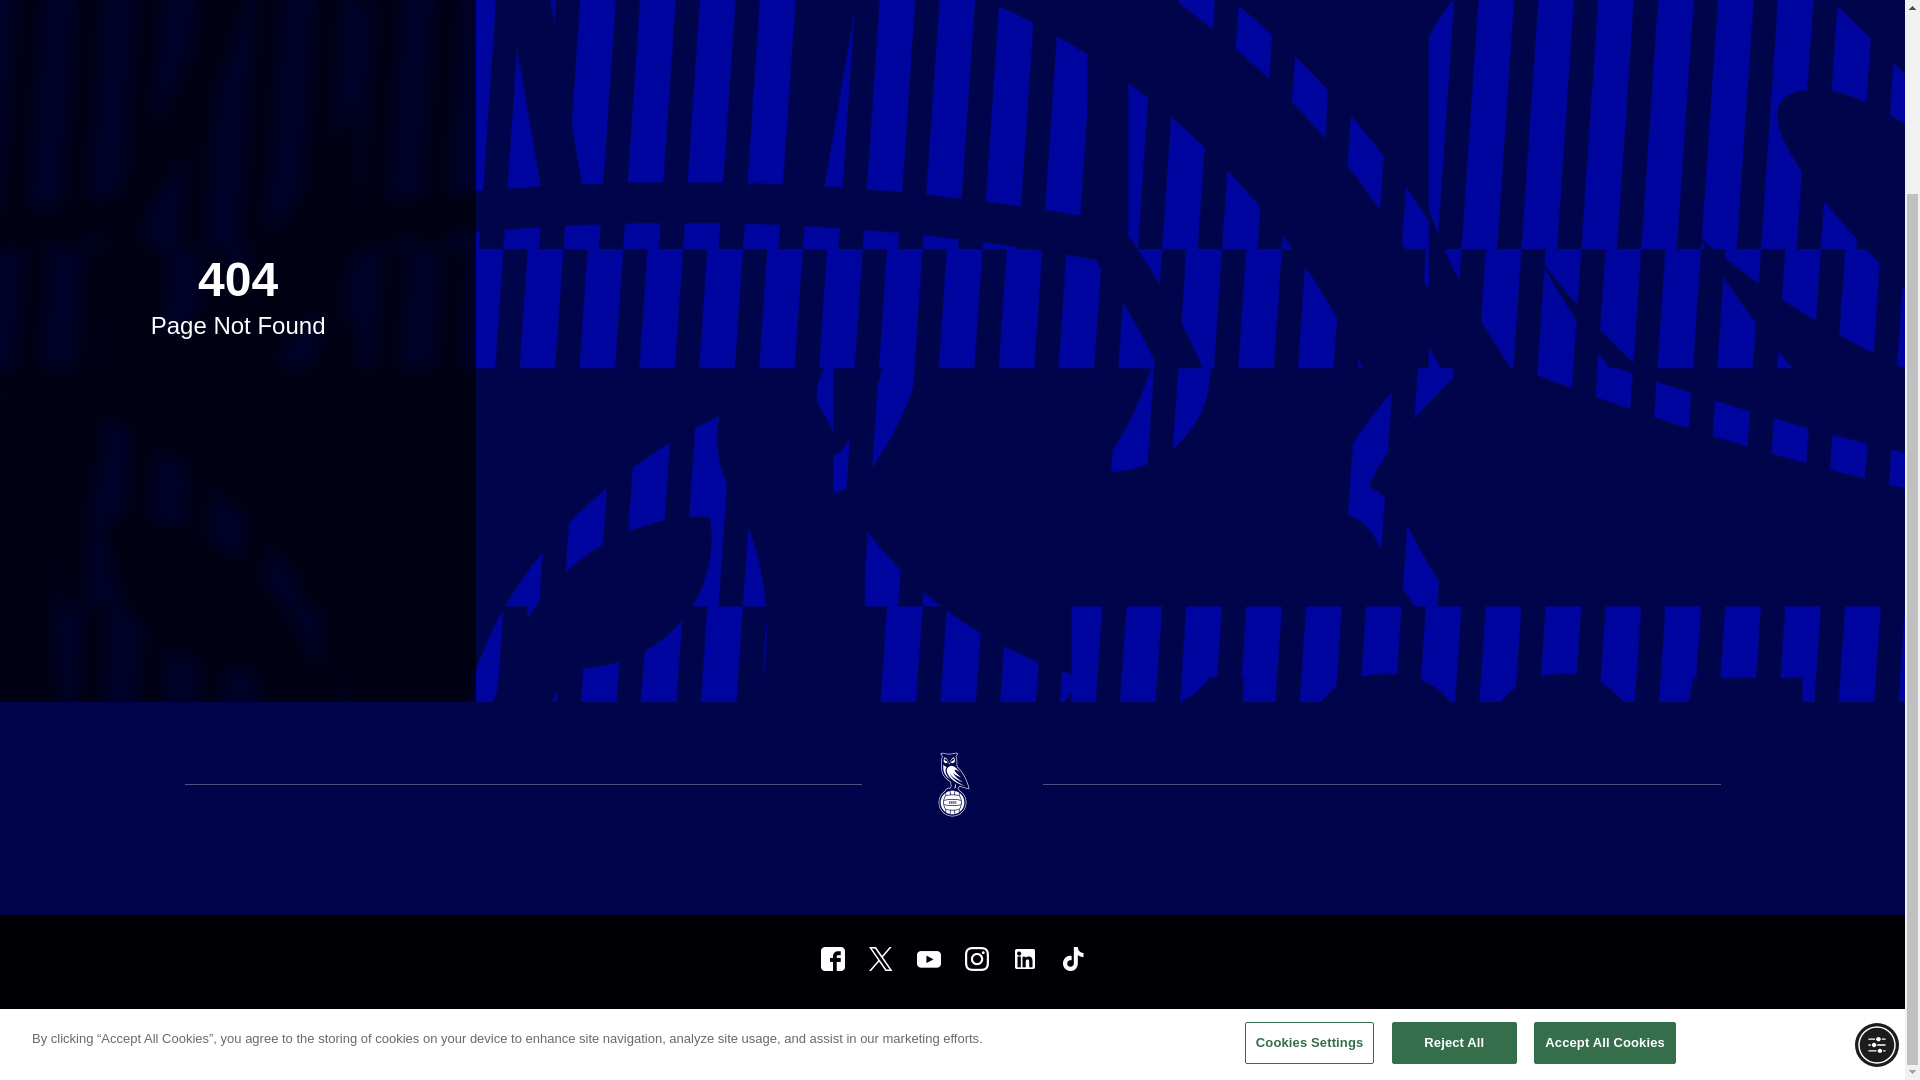 The image size is (1920, 1080). I want to click on Oldham Athletic, so click(1024, 958).